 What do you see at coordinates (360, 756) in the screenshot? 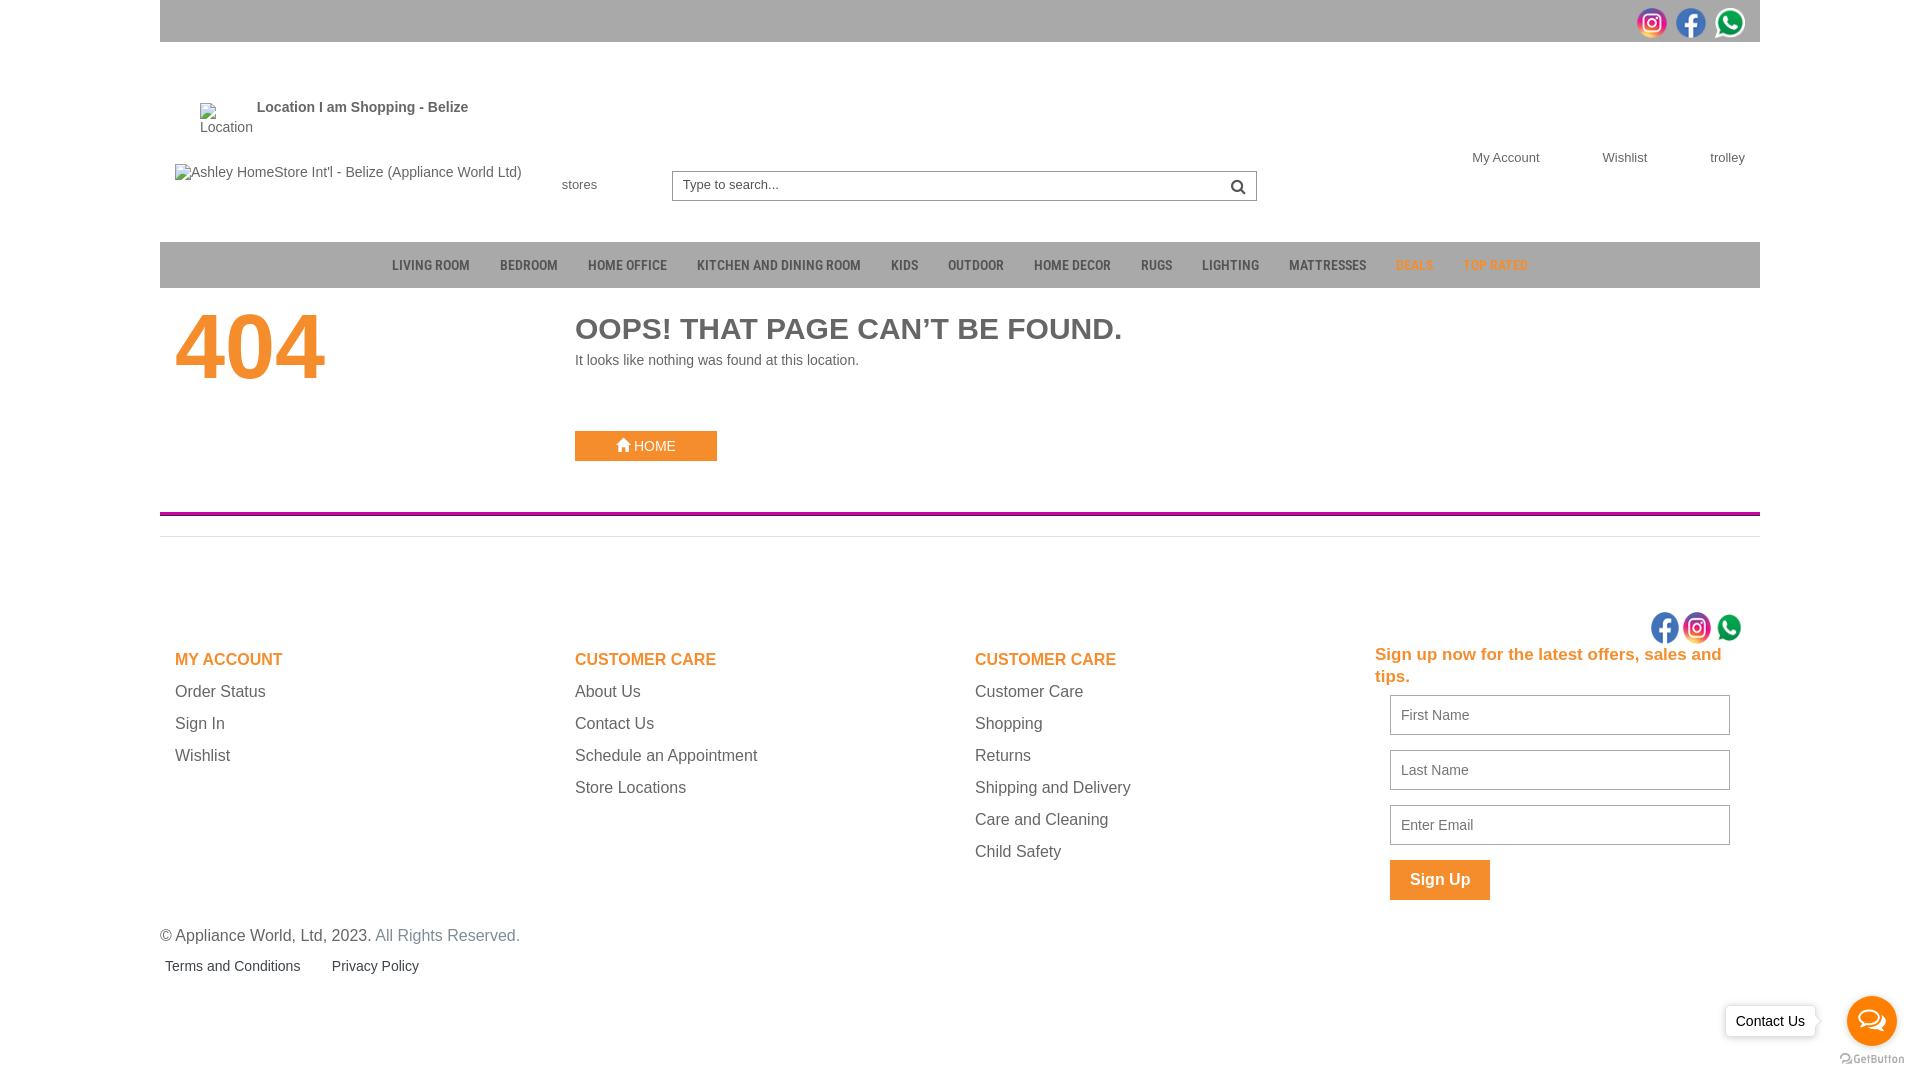
I see `Wishlist` at bounding box center [360, 756].